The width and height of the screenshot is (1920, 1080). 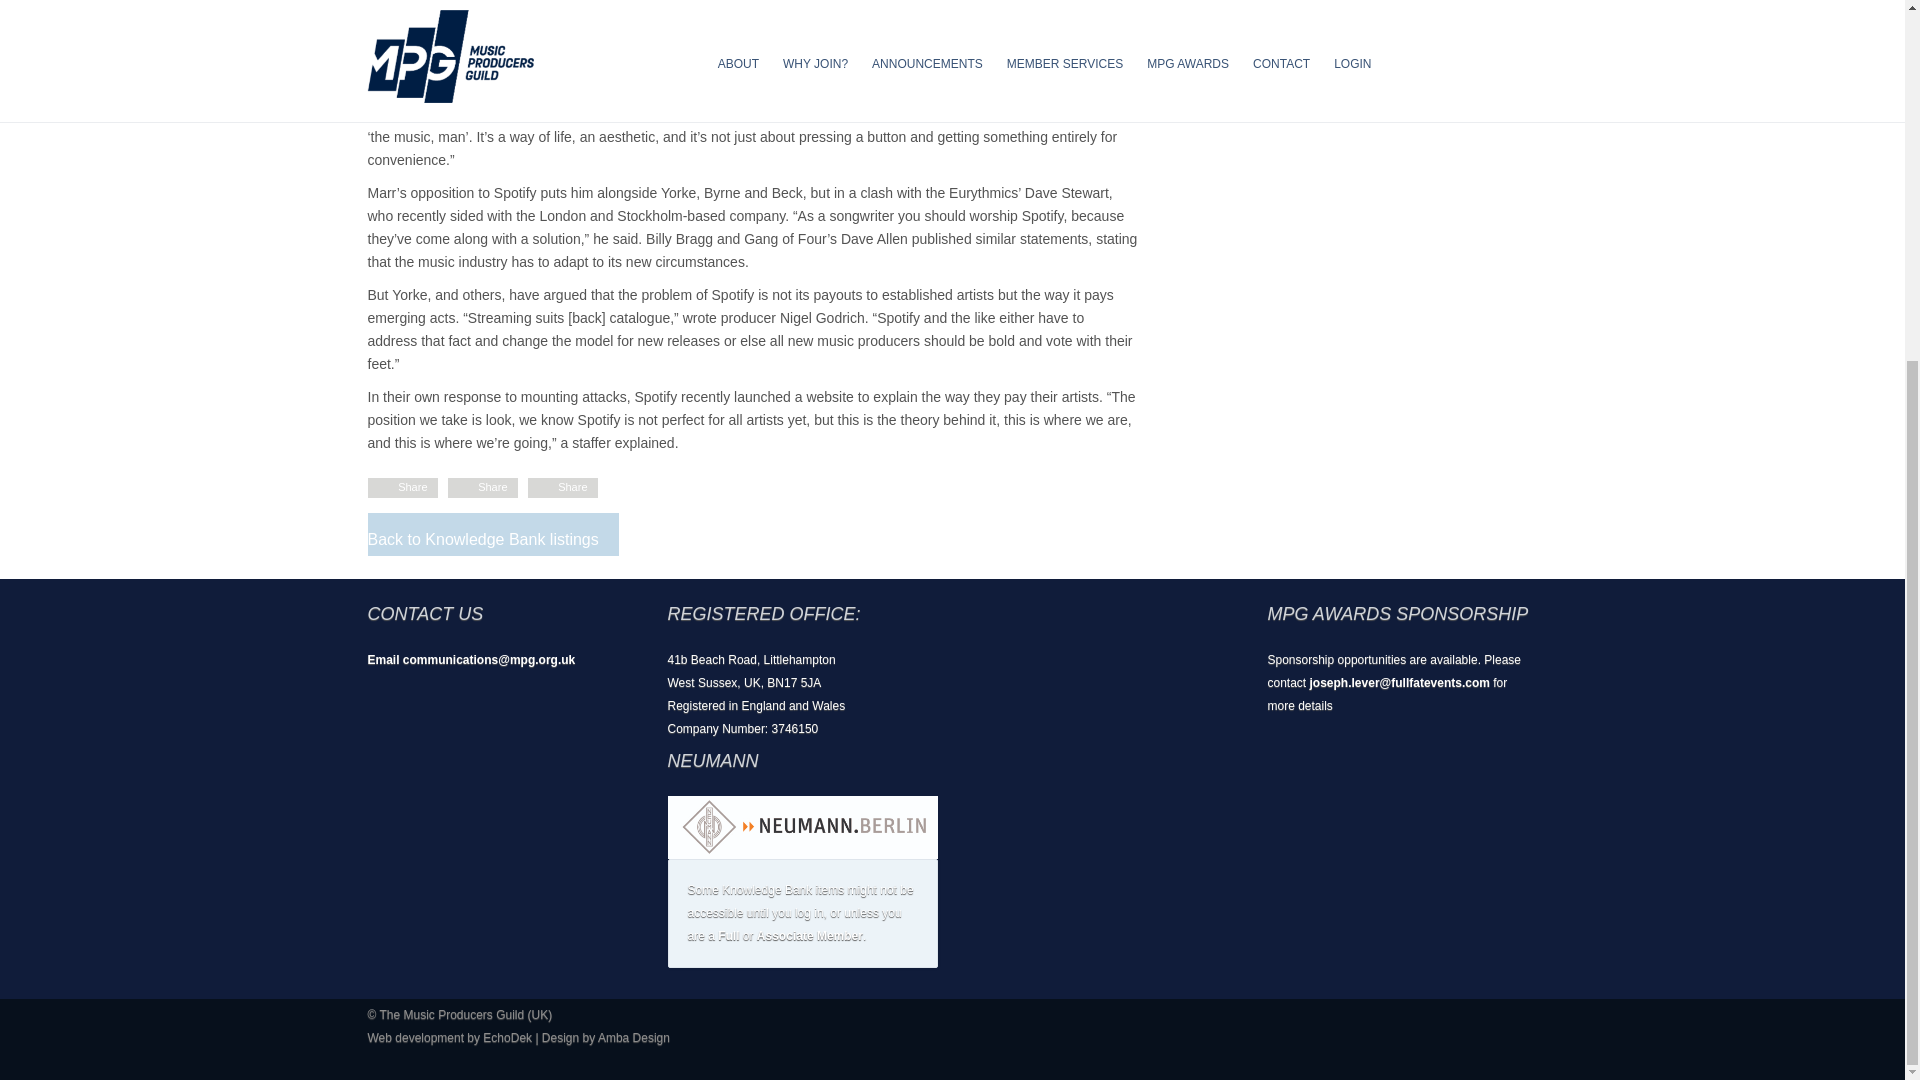 I want to click on Back to Knowledge Bank listings, so click(x=484, y=539).